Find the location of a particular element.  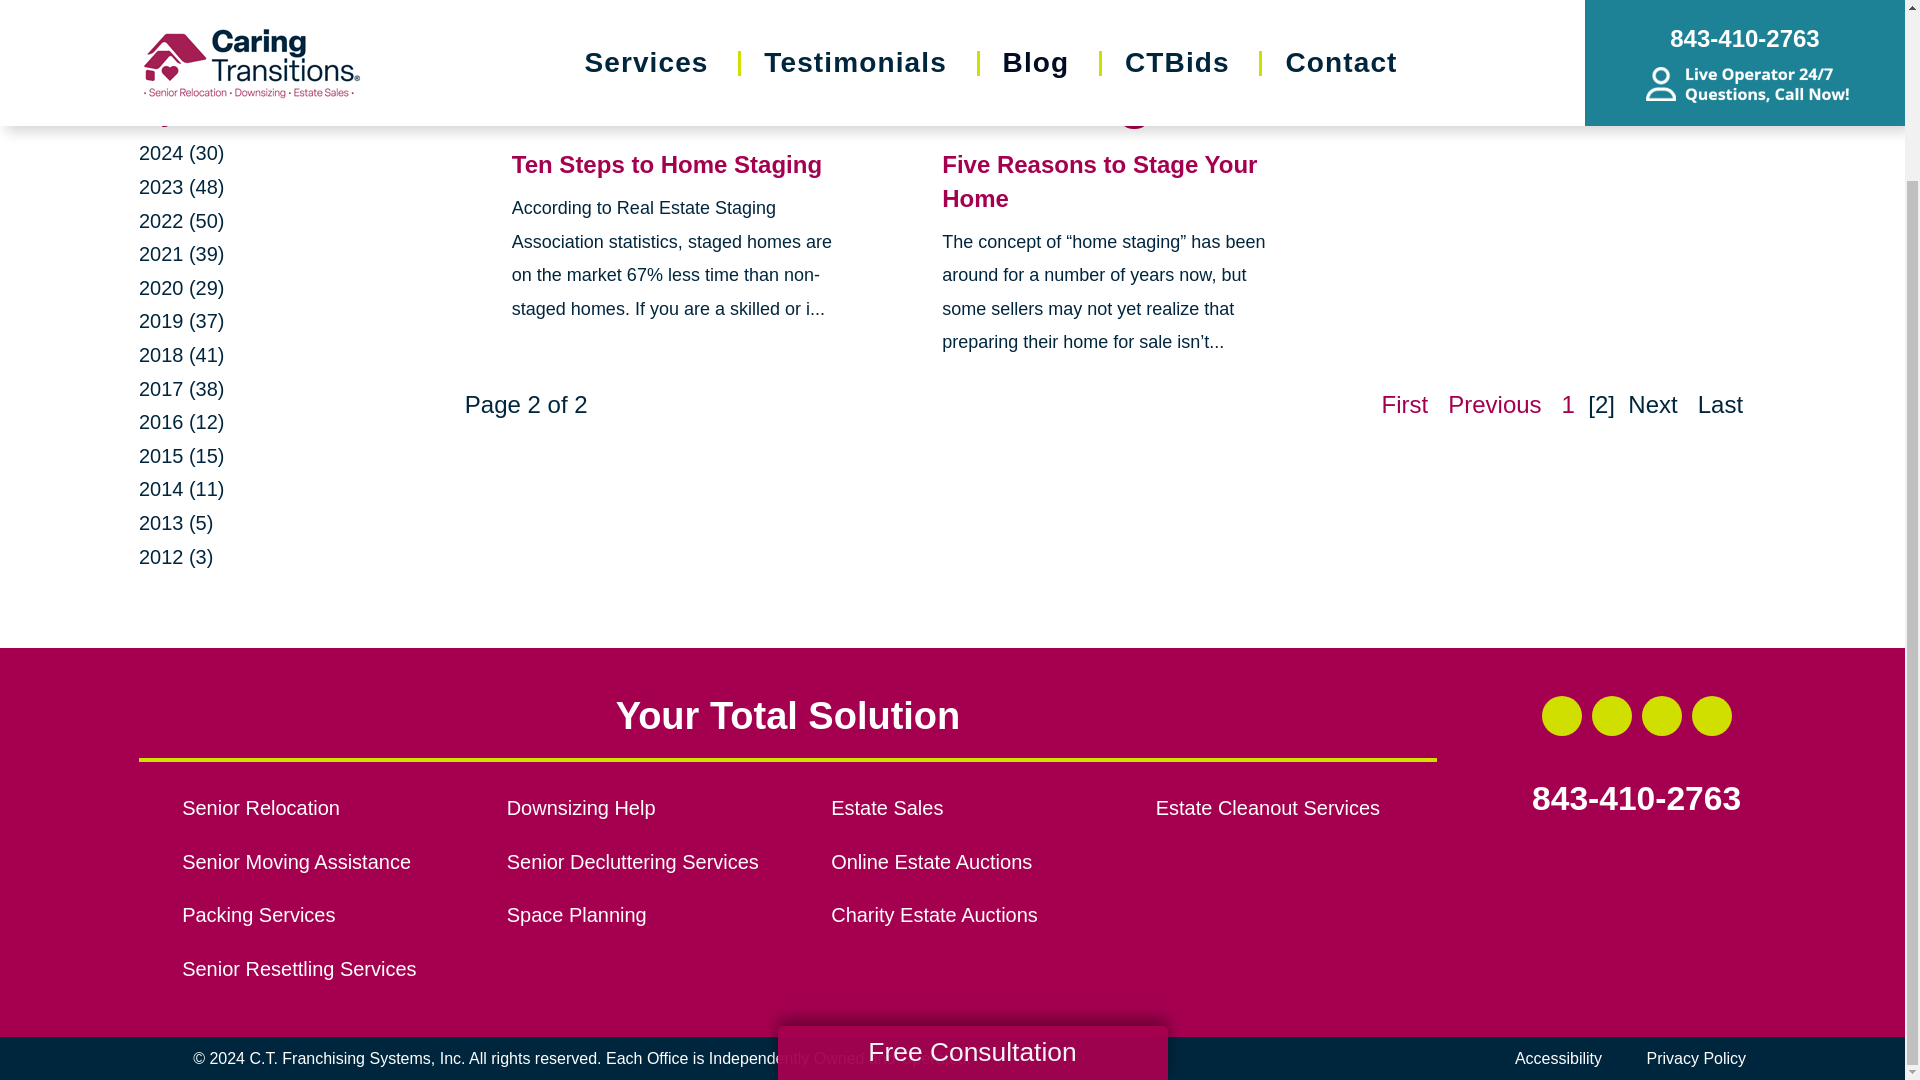

Facebook is located at coordinates (1562, 715).